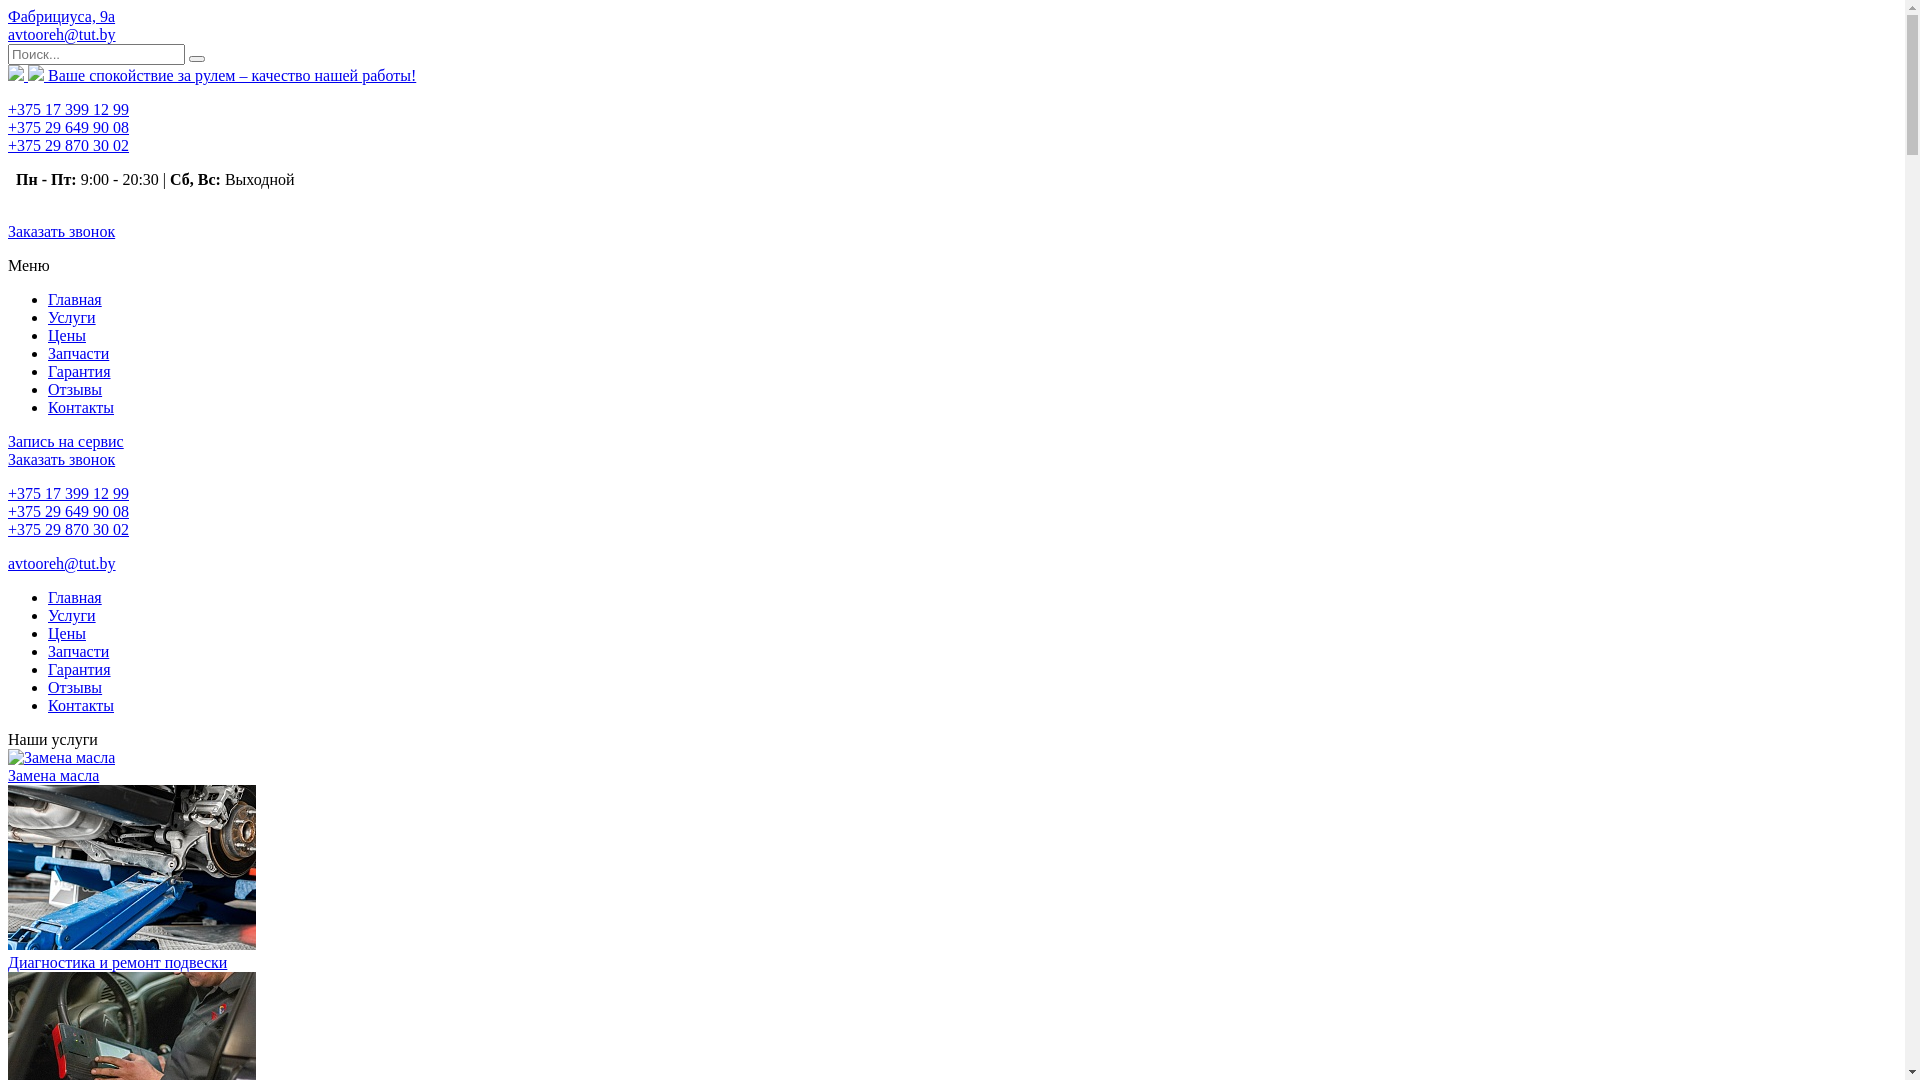 The width and height of the screenshot is (1920, 1080). Describe the element at coordinates (68, 146) in the screenshot. I see `+375 29 870 30 02` at that location.